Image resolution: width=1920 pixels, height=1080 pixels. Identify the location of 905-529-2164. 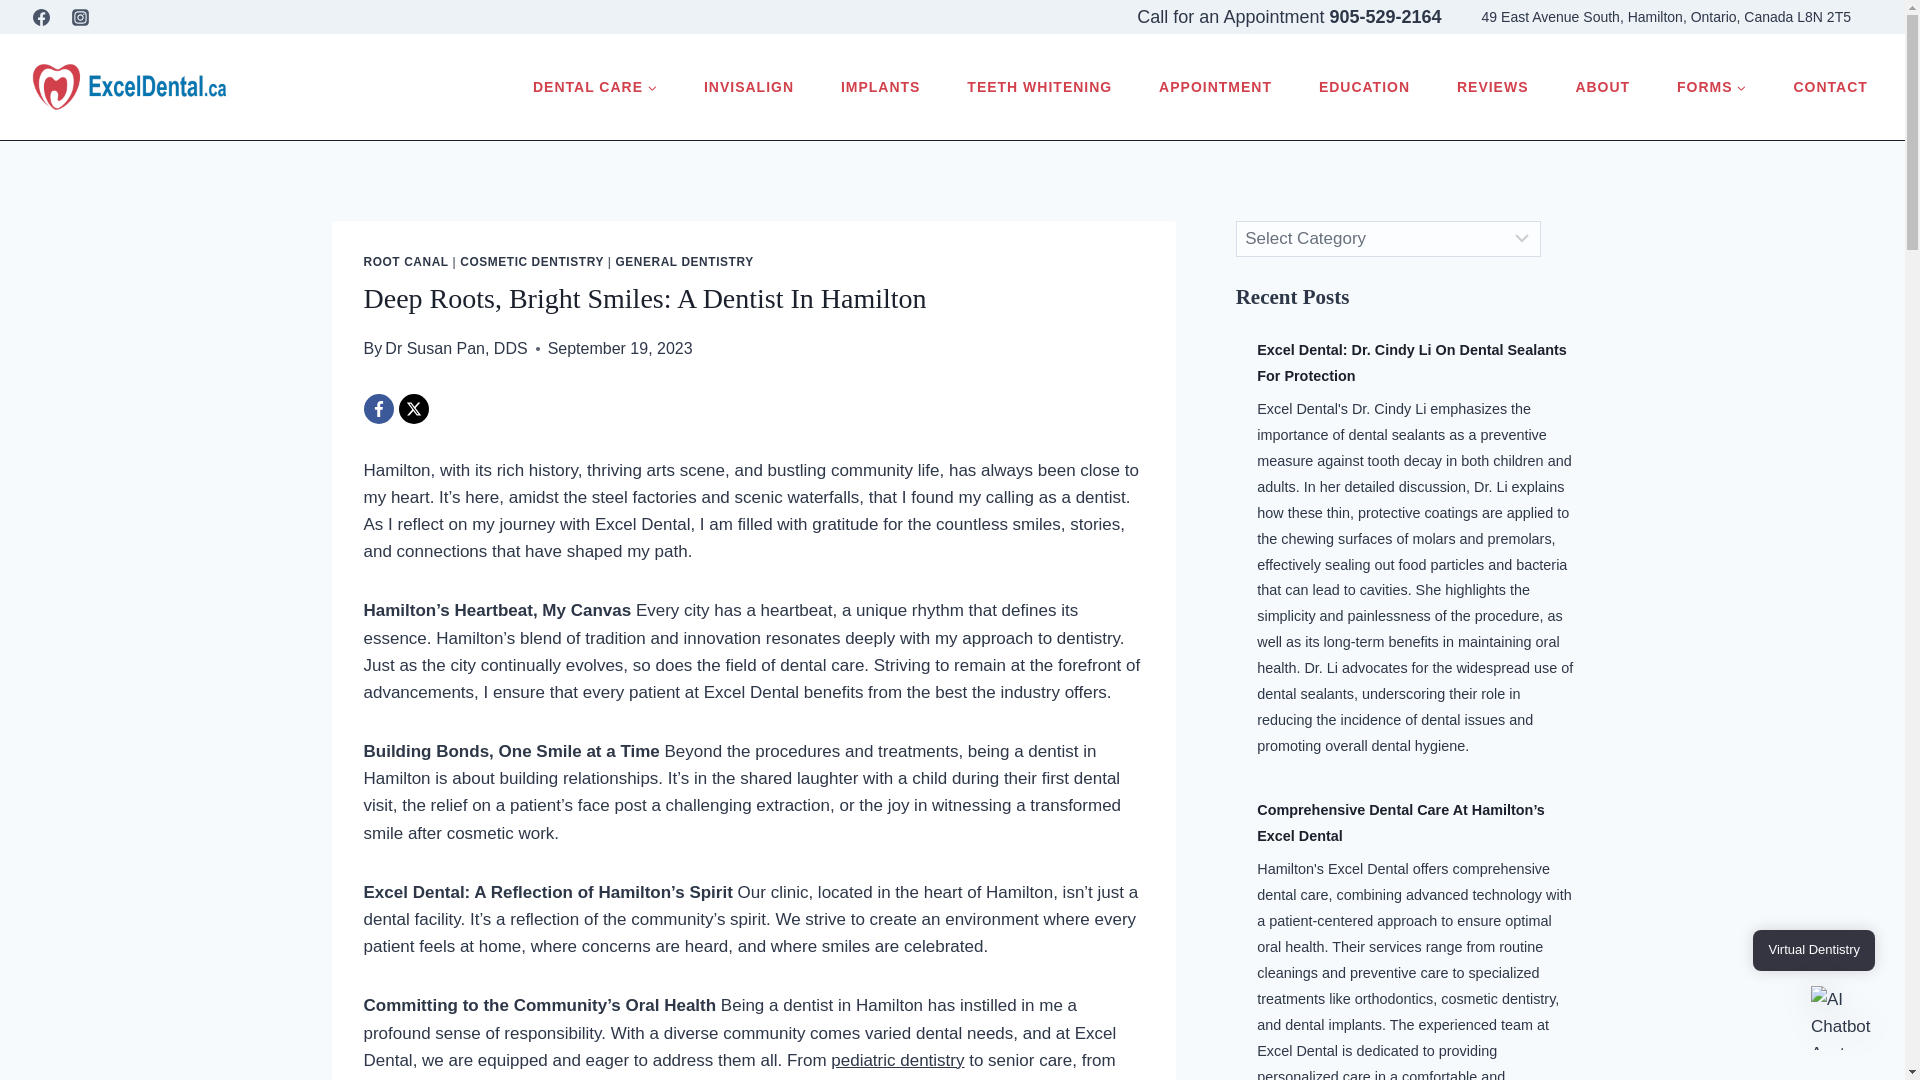
(1384, 16).